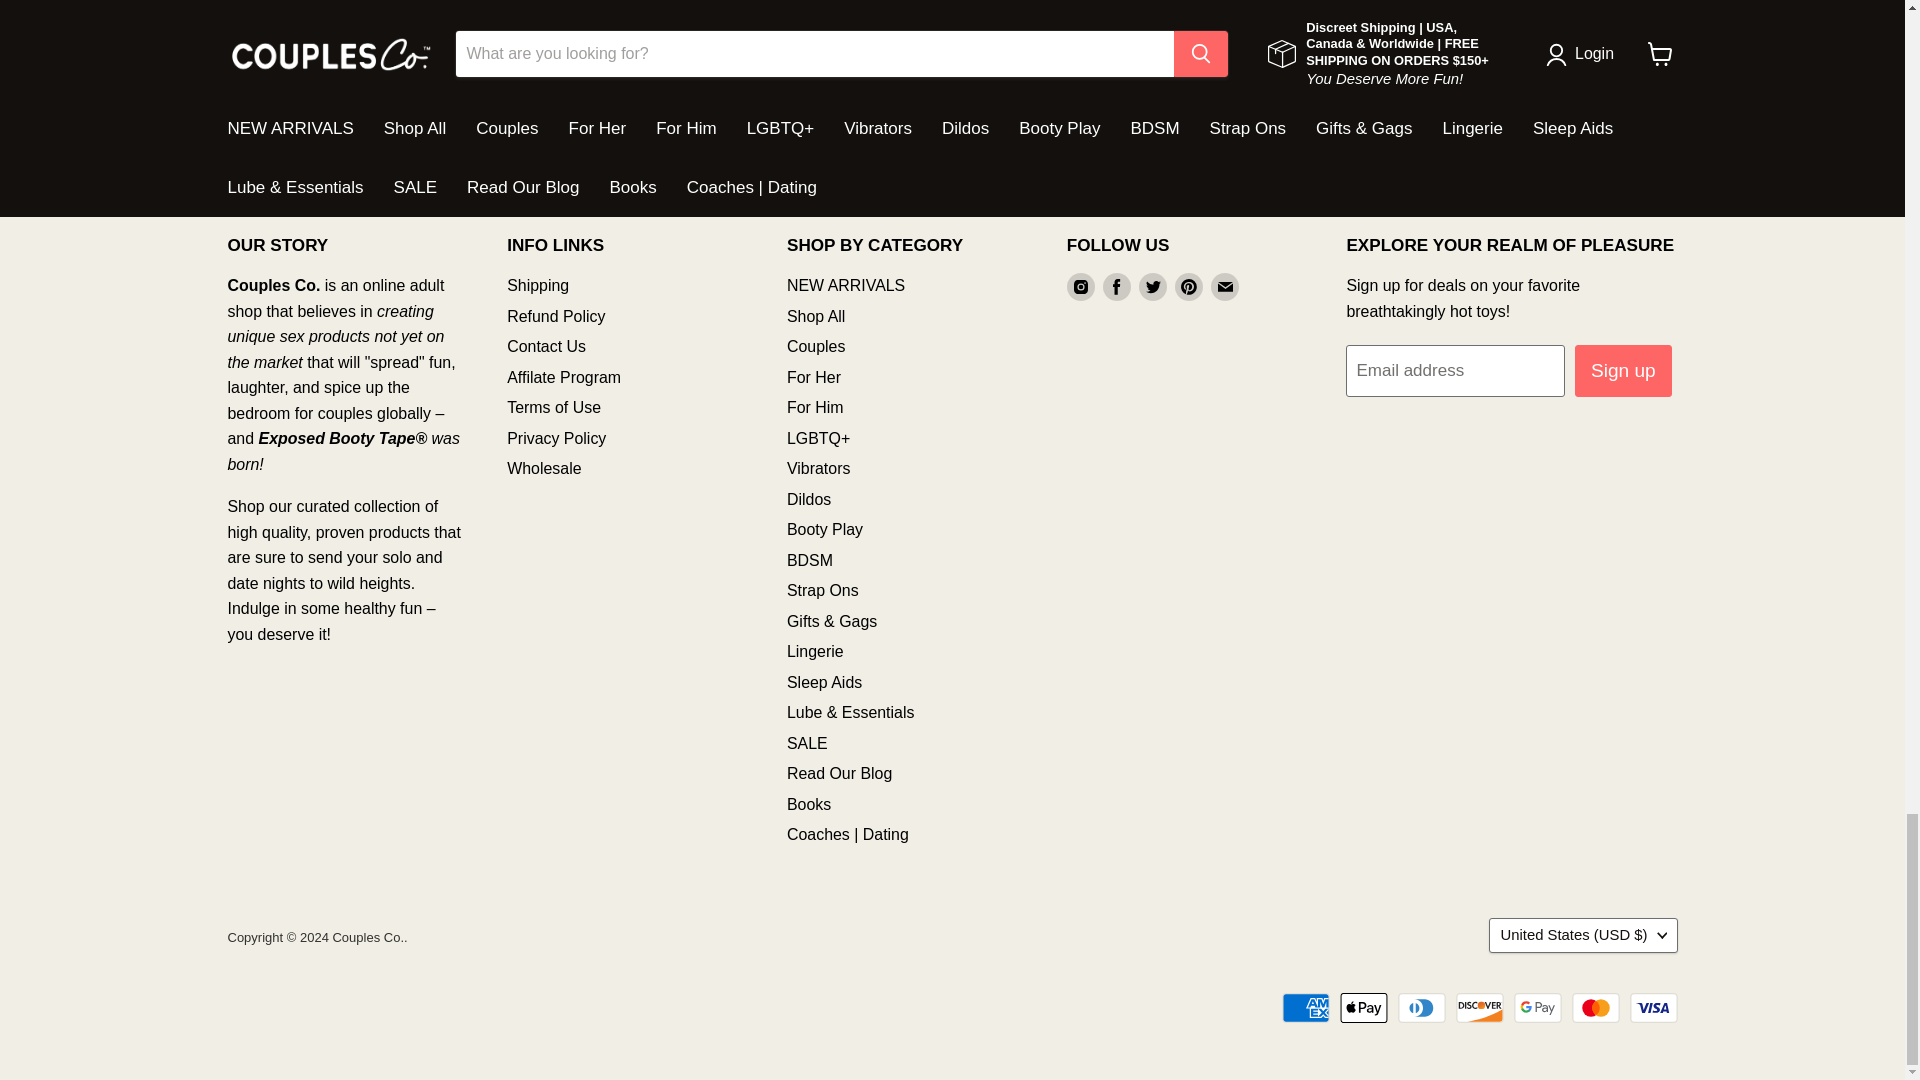 The height and width of the screenshot is (1080, 1920). Describe the element at coordinates (1080, 287) in the screenshot. I see `Instagram` at that location.